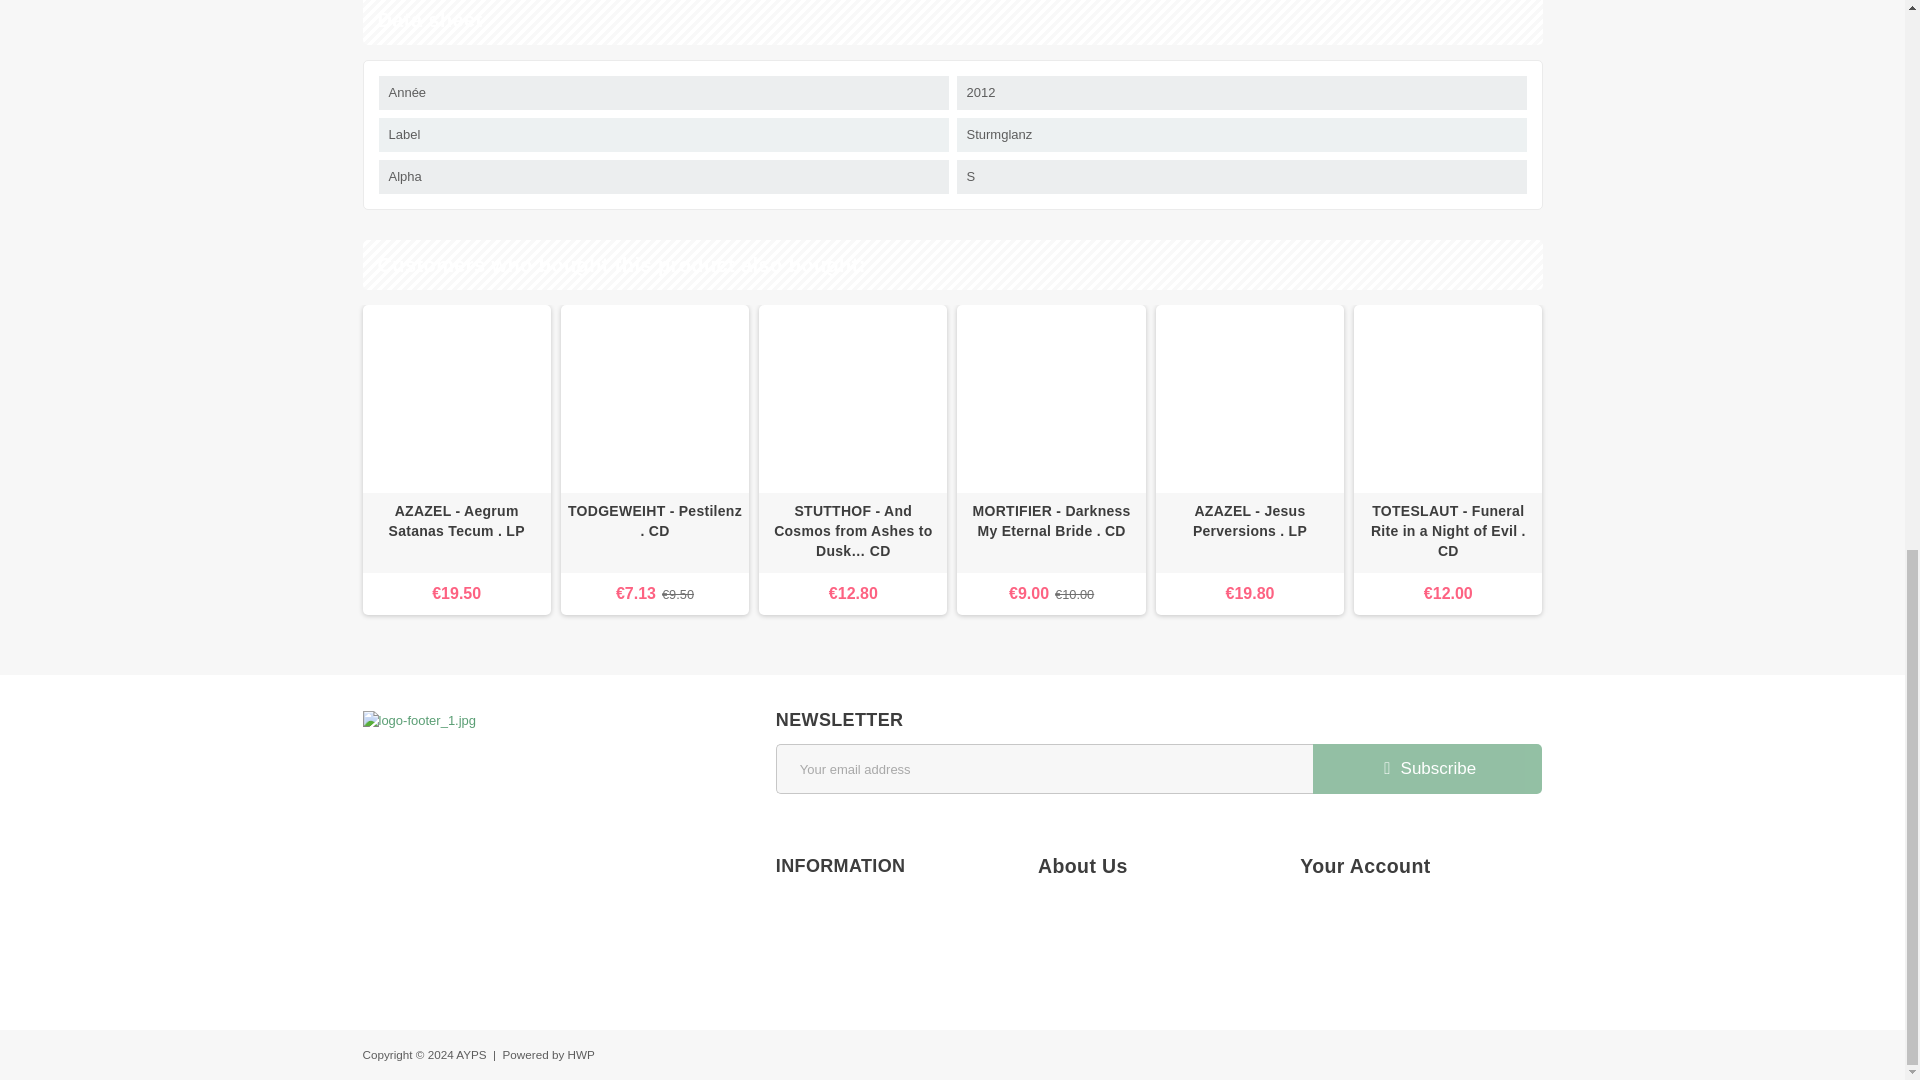 The image size is (1920, 1080). Describe the element at coordinates (1250, 398) in the screenshot. I see `AZAZEL - Jesus Perversions . LP` at that location.